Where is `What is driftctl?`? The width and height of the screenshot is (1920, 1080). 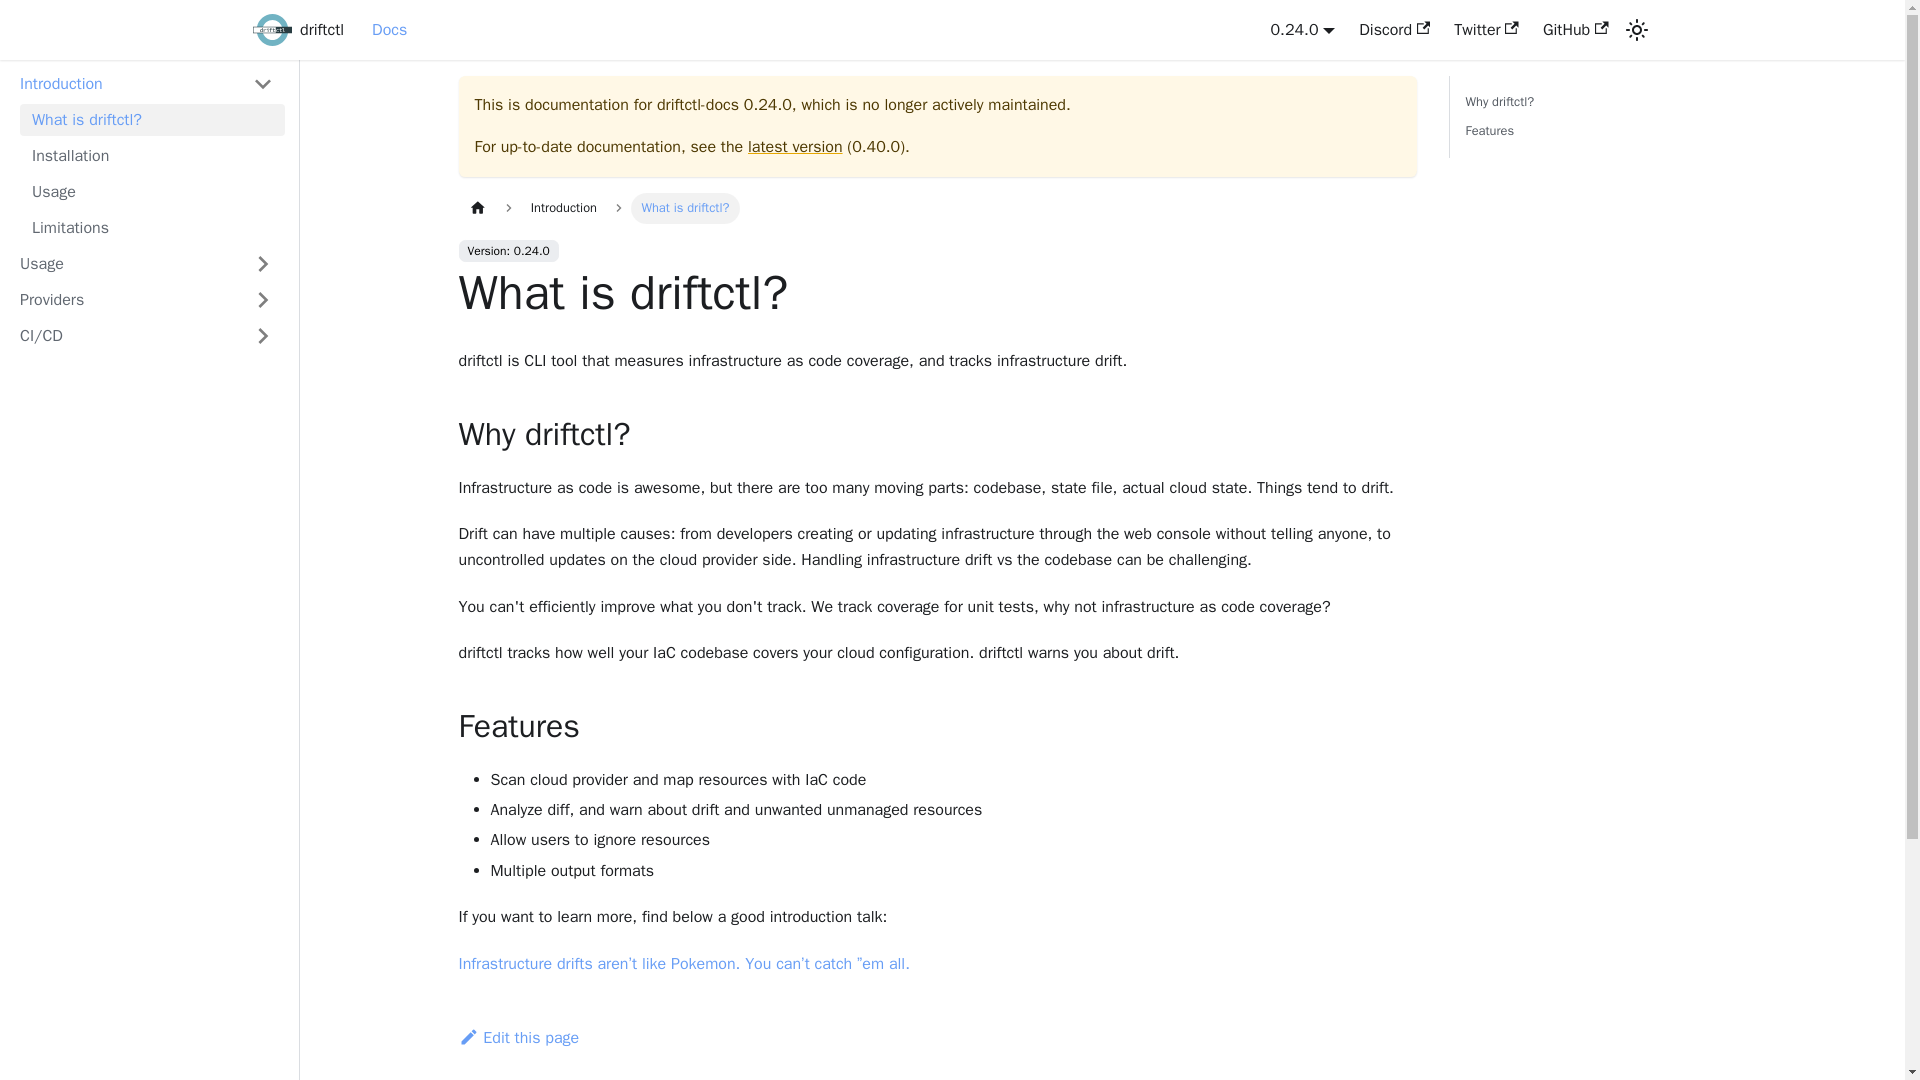
What is driftctl? is located at coordinates (152, 120).